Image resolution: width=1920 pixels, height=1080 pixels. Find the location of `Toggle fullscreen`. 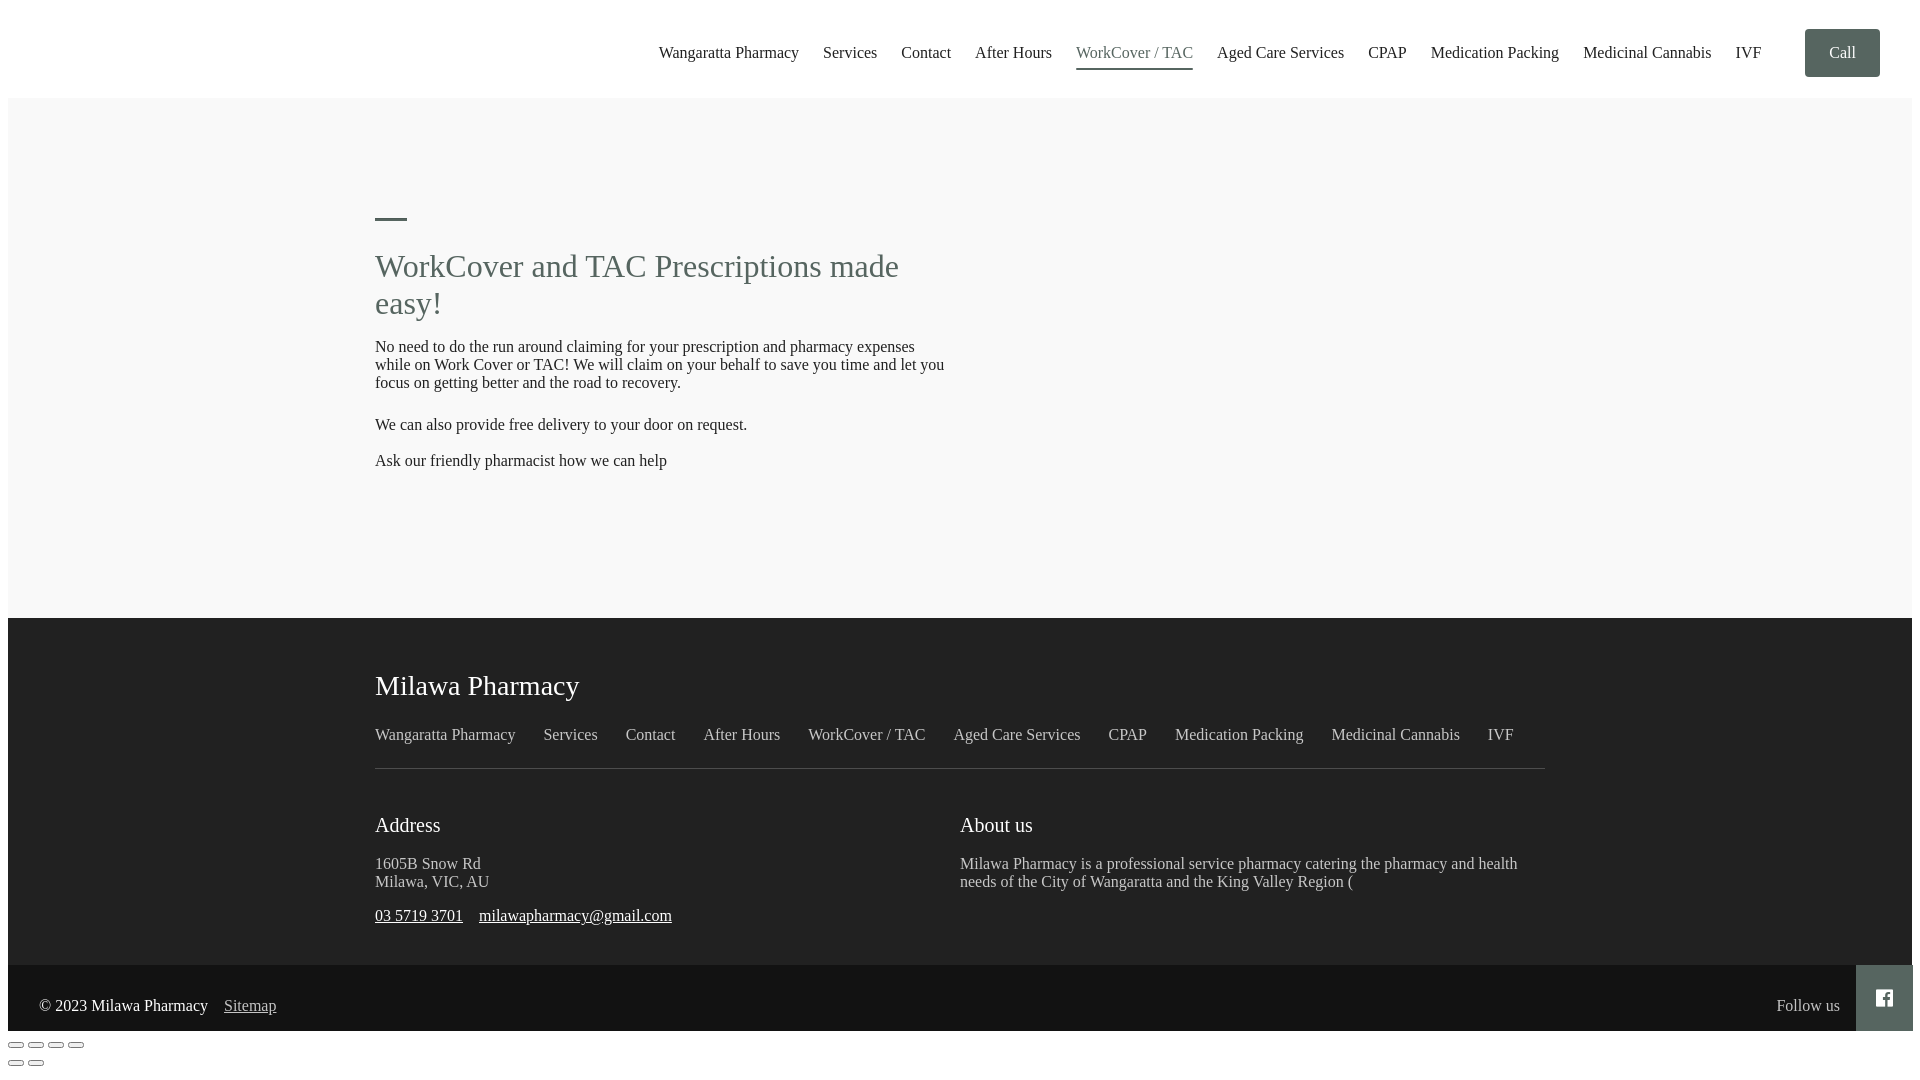

Toggle fullscreen is located at coordinates (56, 1045).